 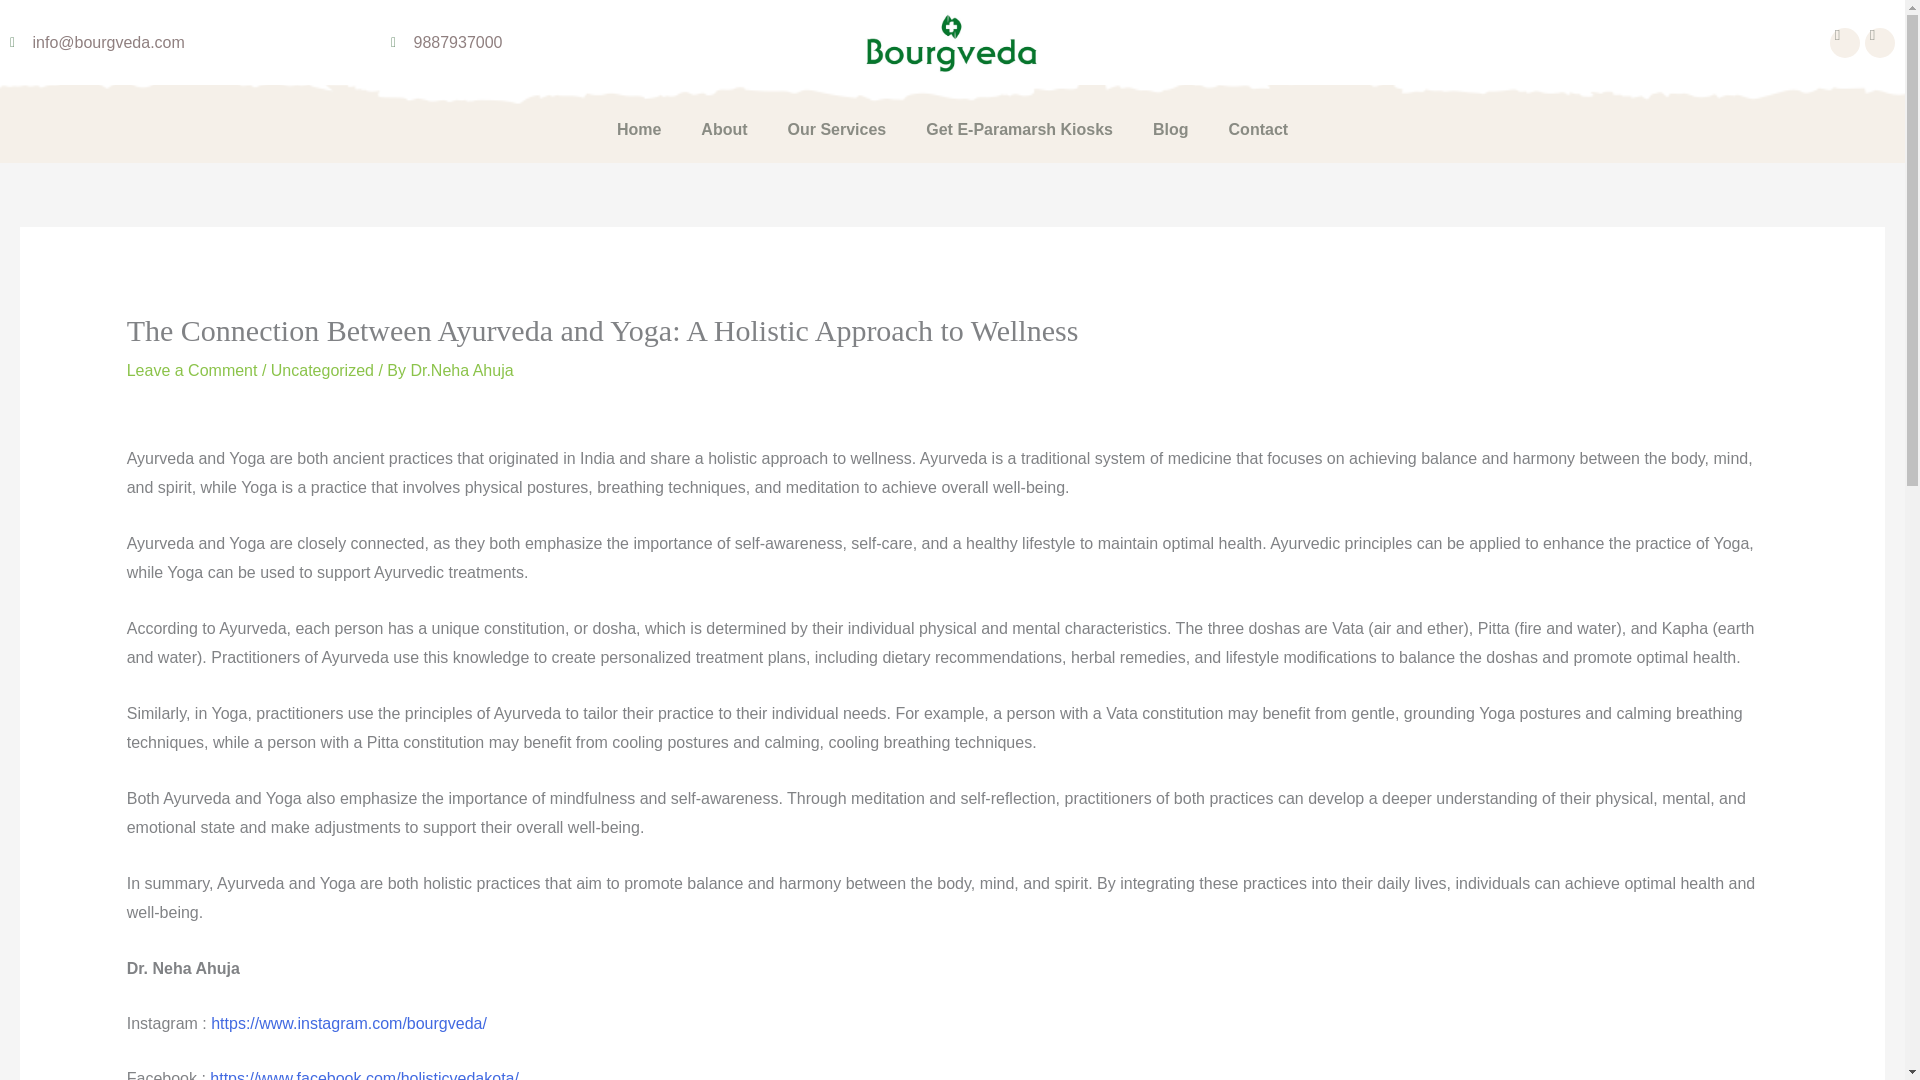 What do you see at coordinates (192, 370) in the screenshot?
I see `Leave a Comment` at bounding box center [192, 370].